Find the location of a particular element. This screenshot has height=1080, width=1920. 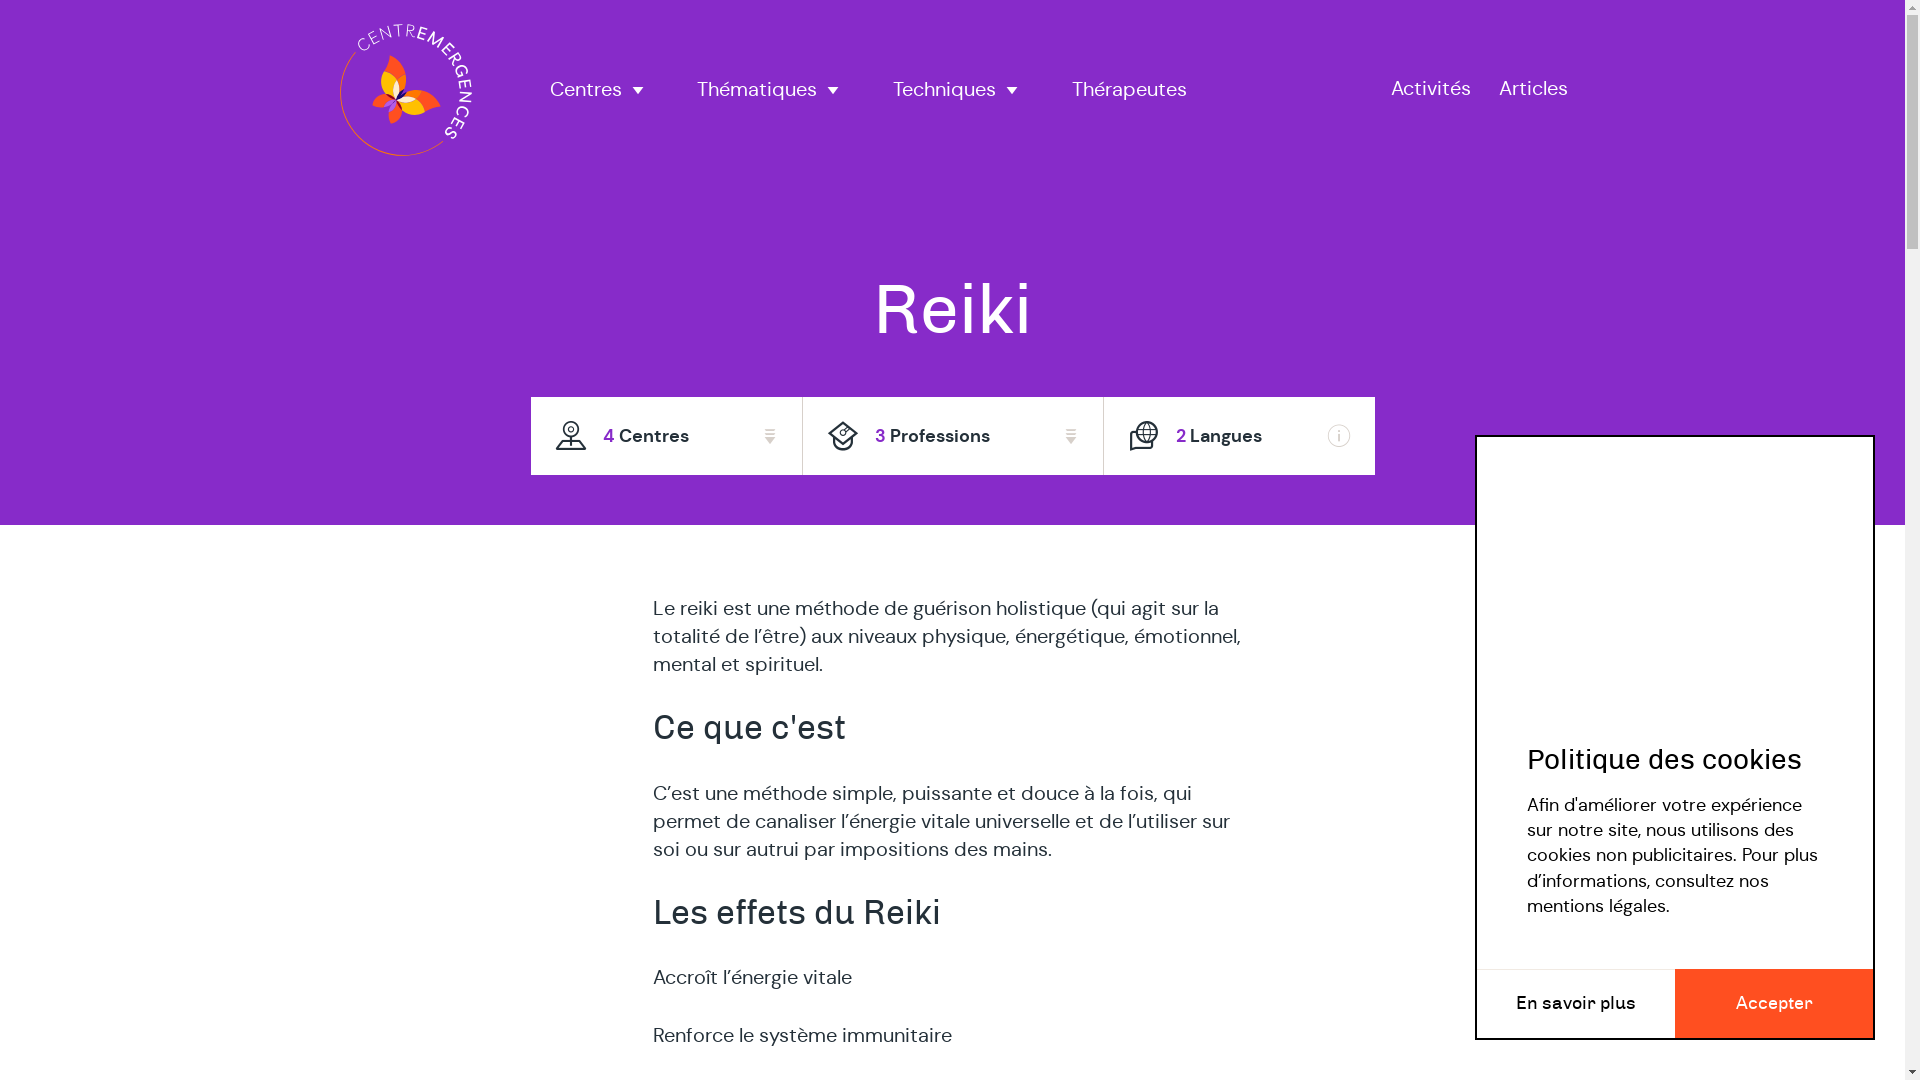

En savoir plus is located at coordinates (1576, 1004).